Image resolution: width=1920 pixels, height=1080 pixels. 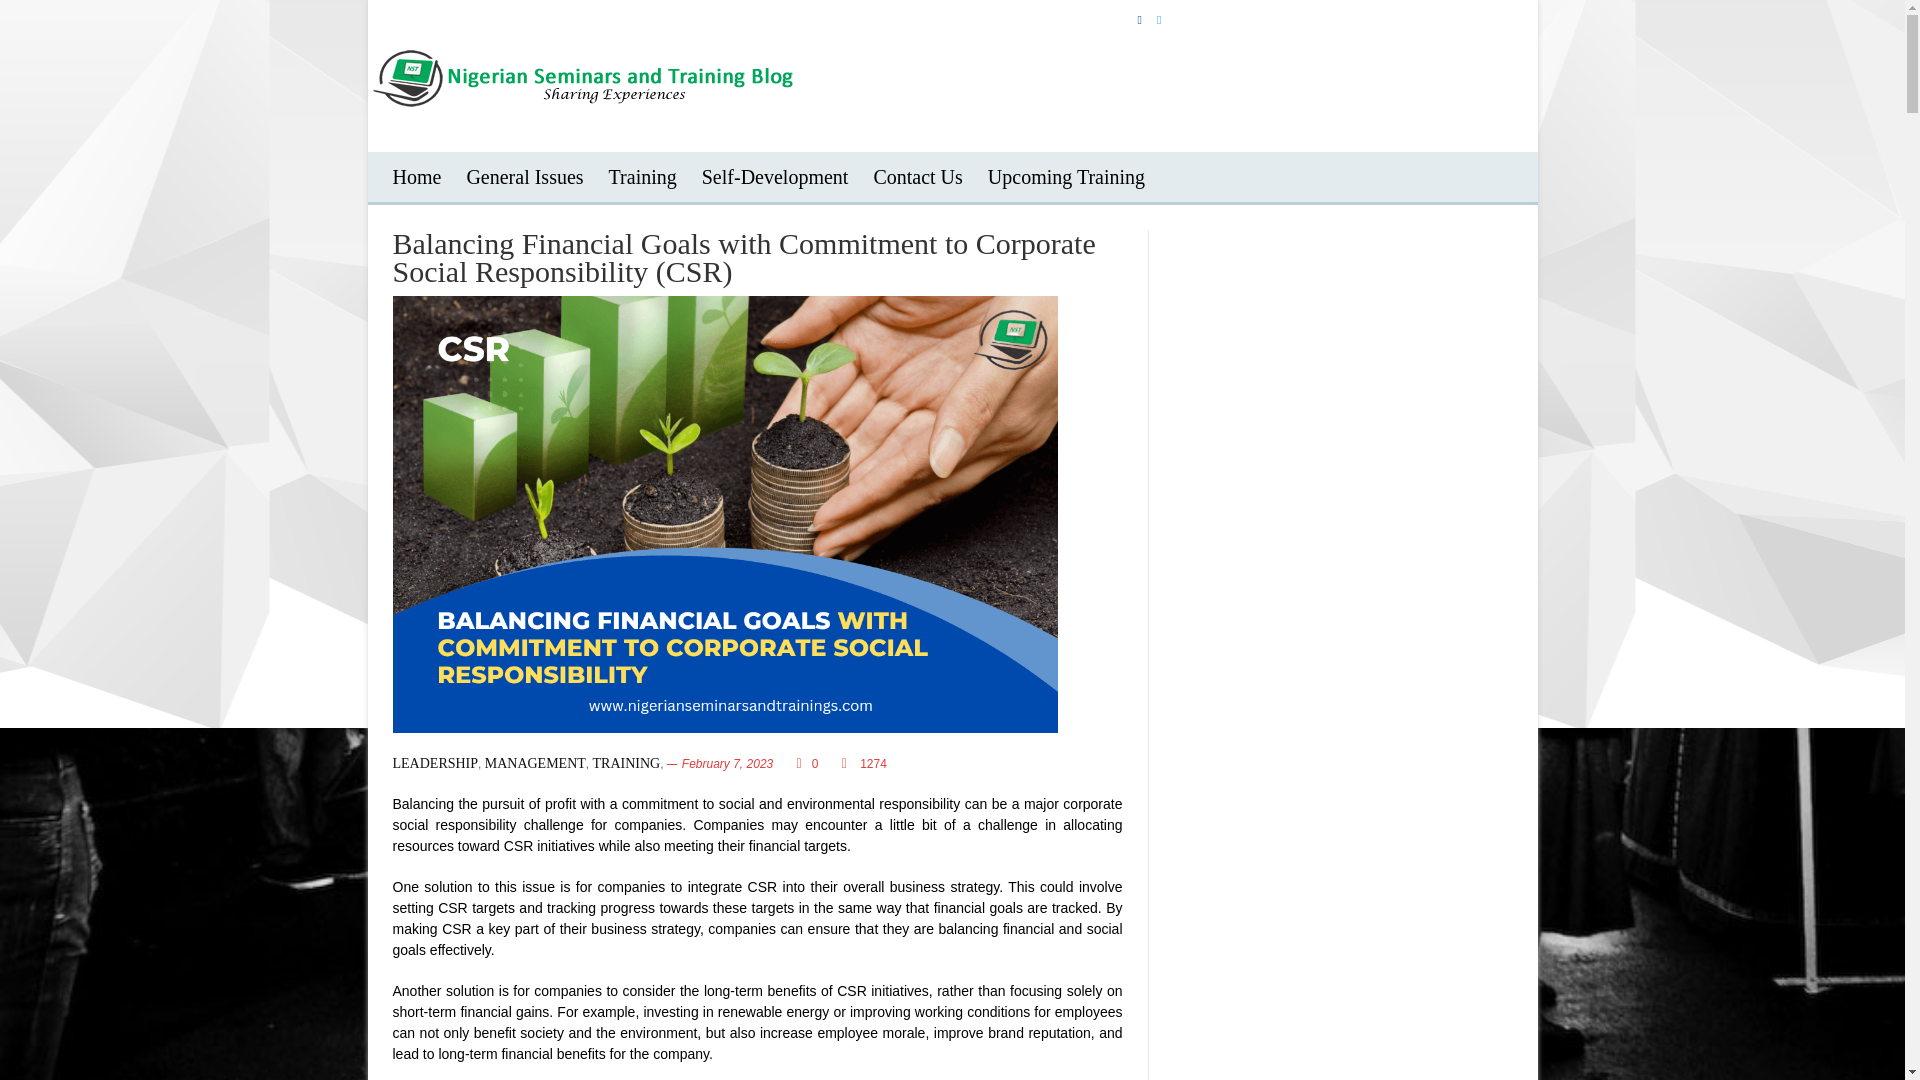 What do you see at coordinates (535, 764) in the screenshot?
I see `Management Category` at bounding box center [535, 764].